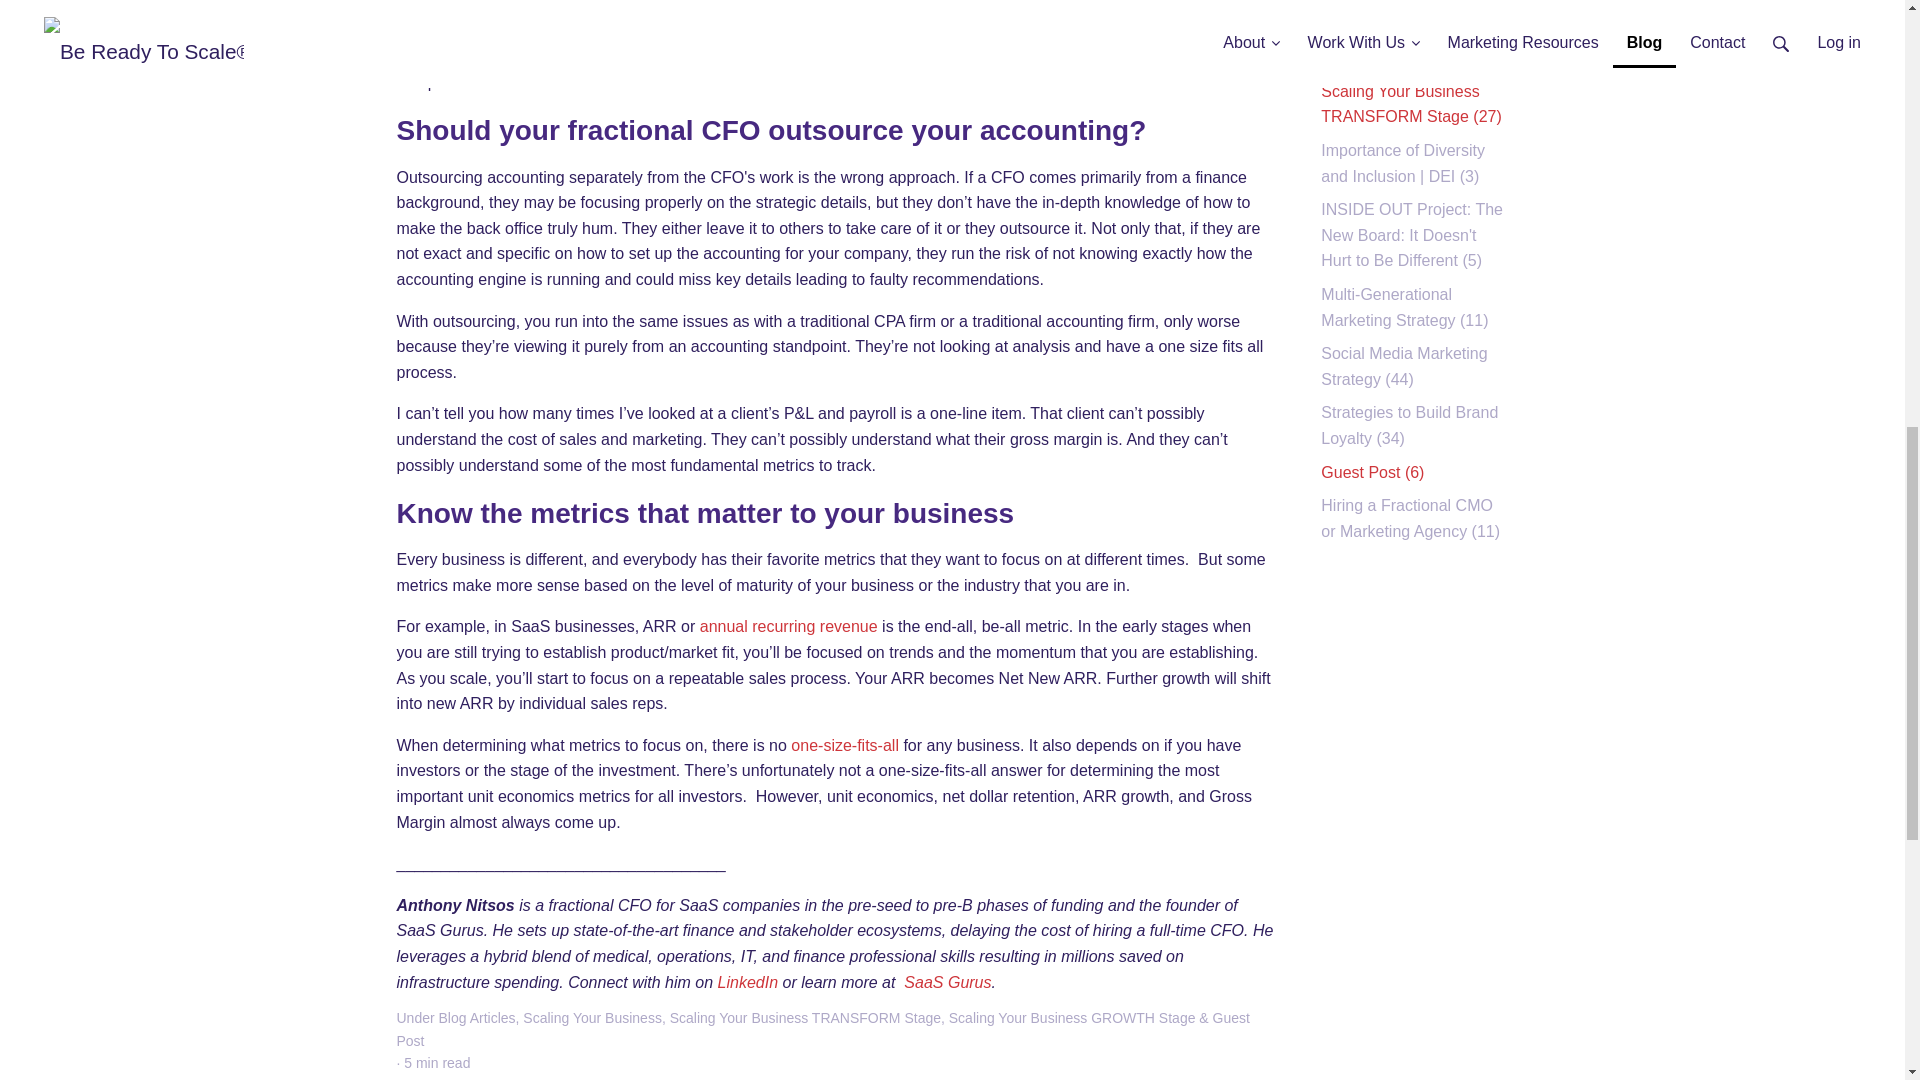 This screenshot has height=1080, width=1920. I want to click on Scaling Your Business, so click(592, 1018).